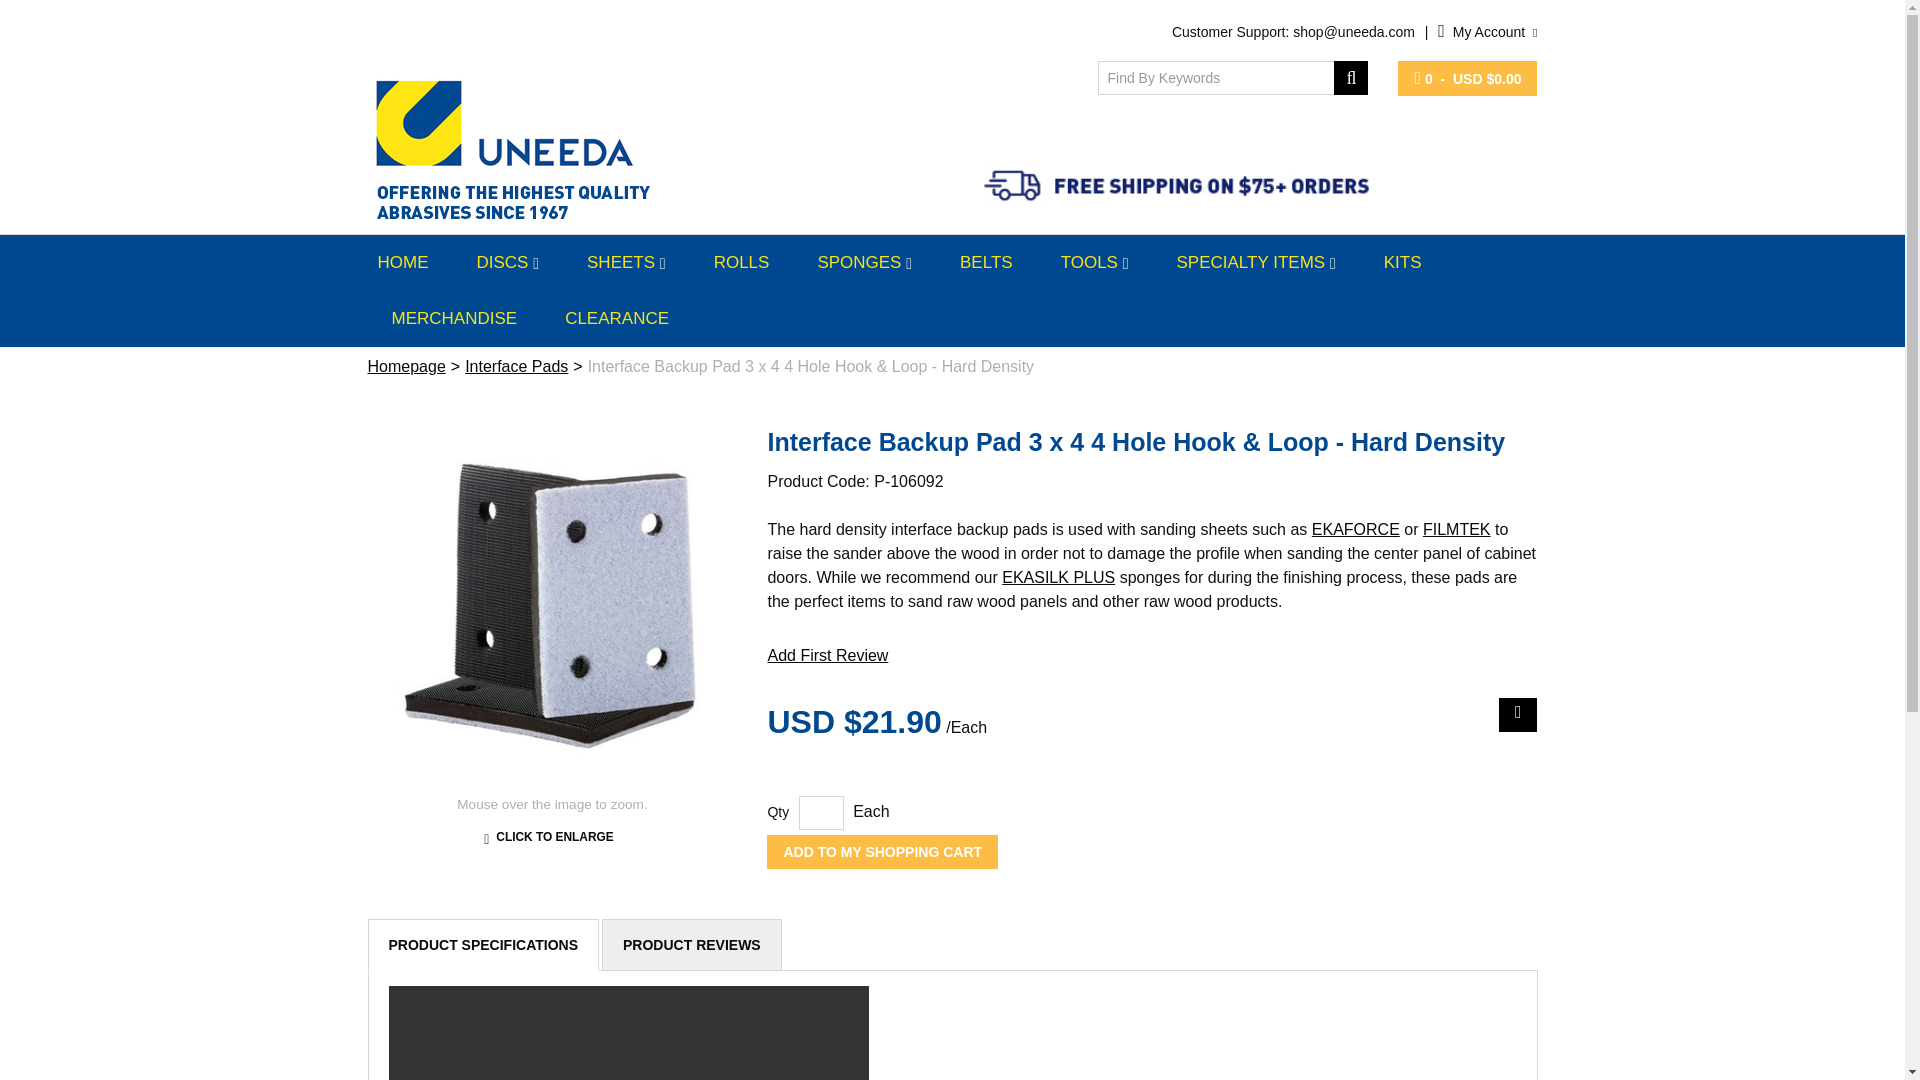 The image size is (1920, 1080). What do you see at coordinates (1094, 262) in the screenshot?
I see `TOOLS` at bounding box center [1094, 262].